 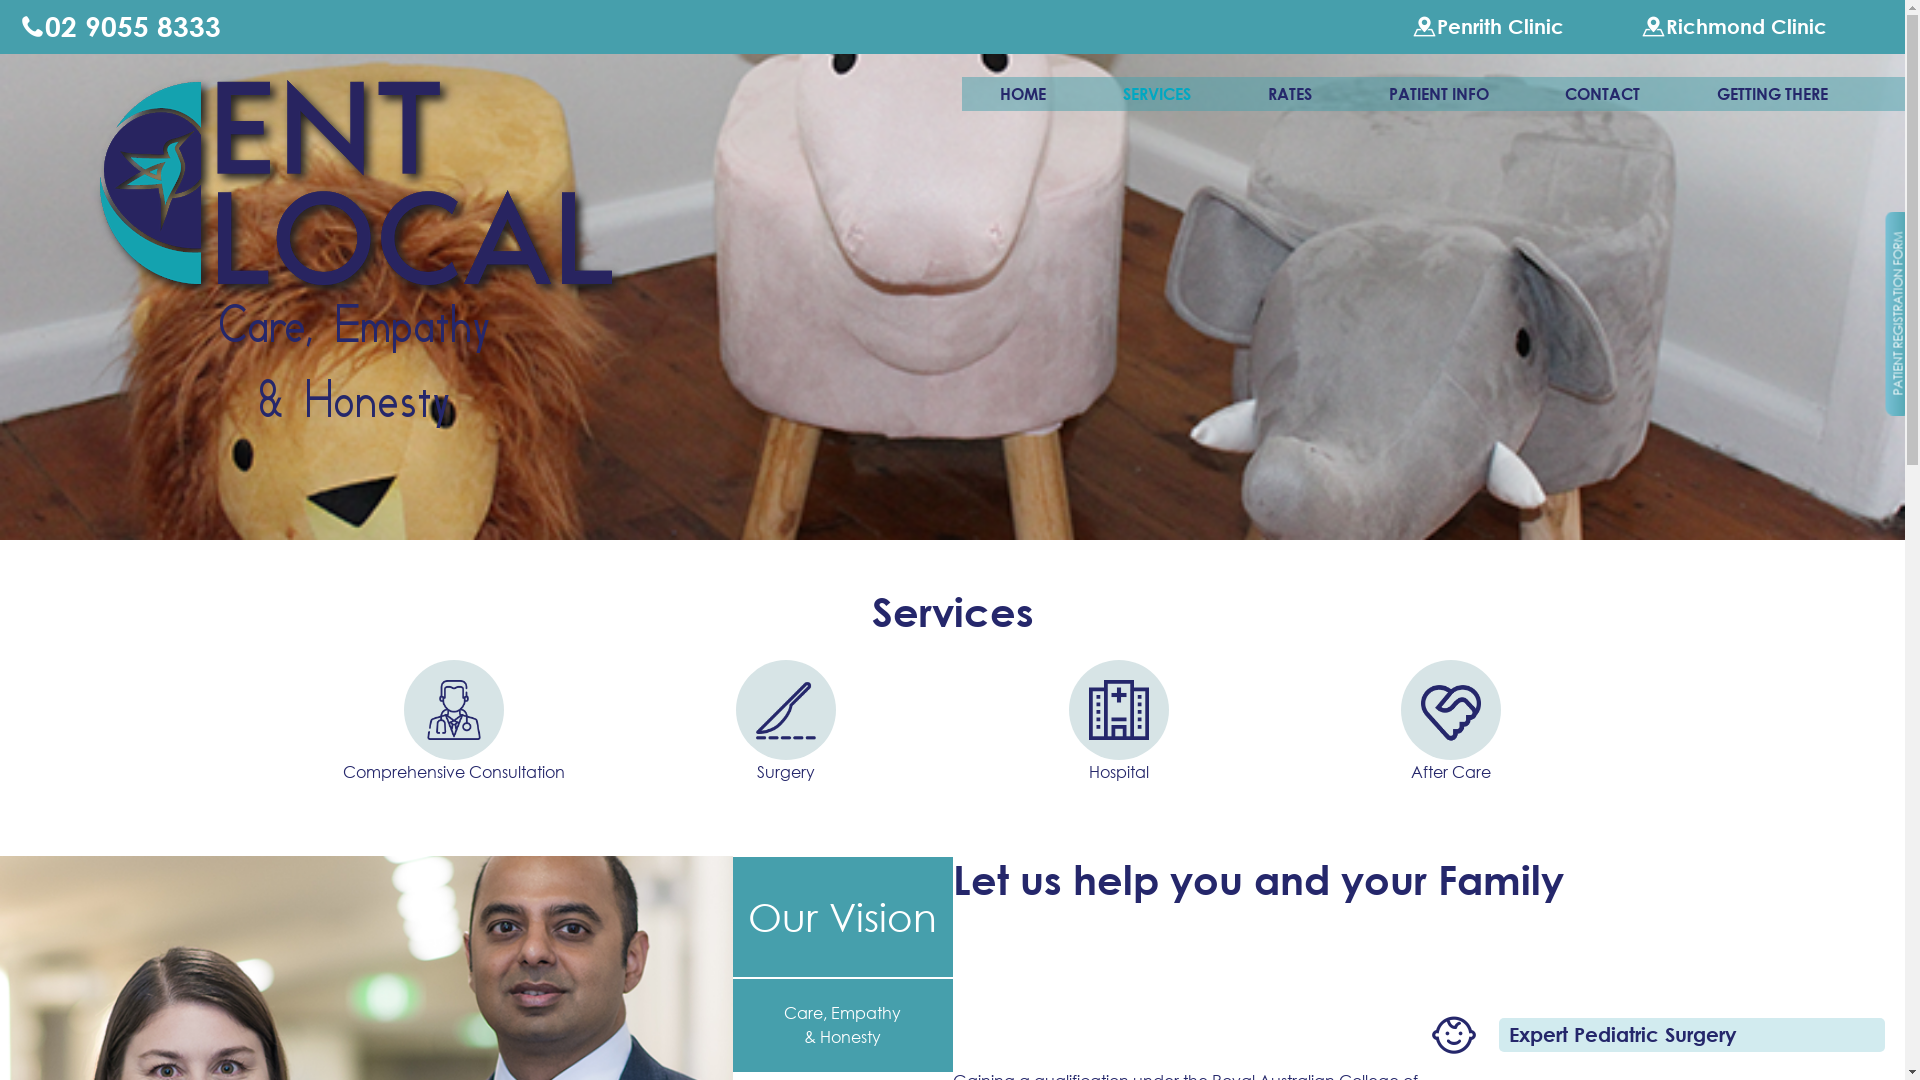 I want to click on RATES, so click(x=1290, y=94).